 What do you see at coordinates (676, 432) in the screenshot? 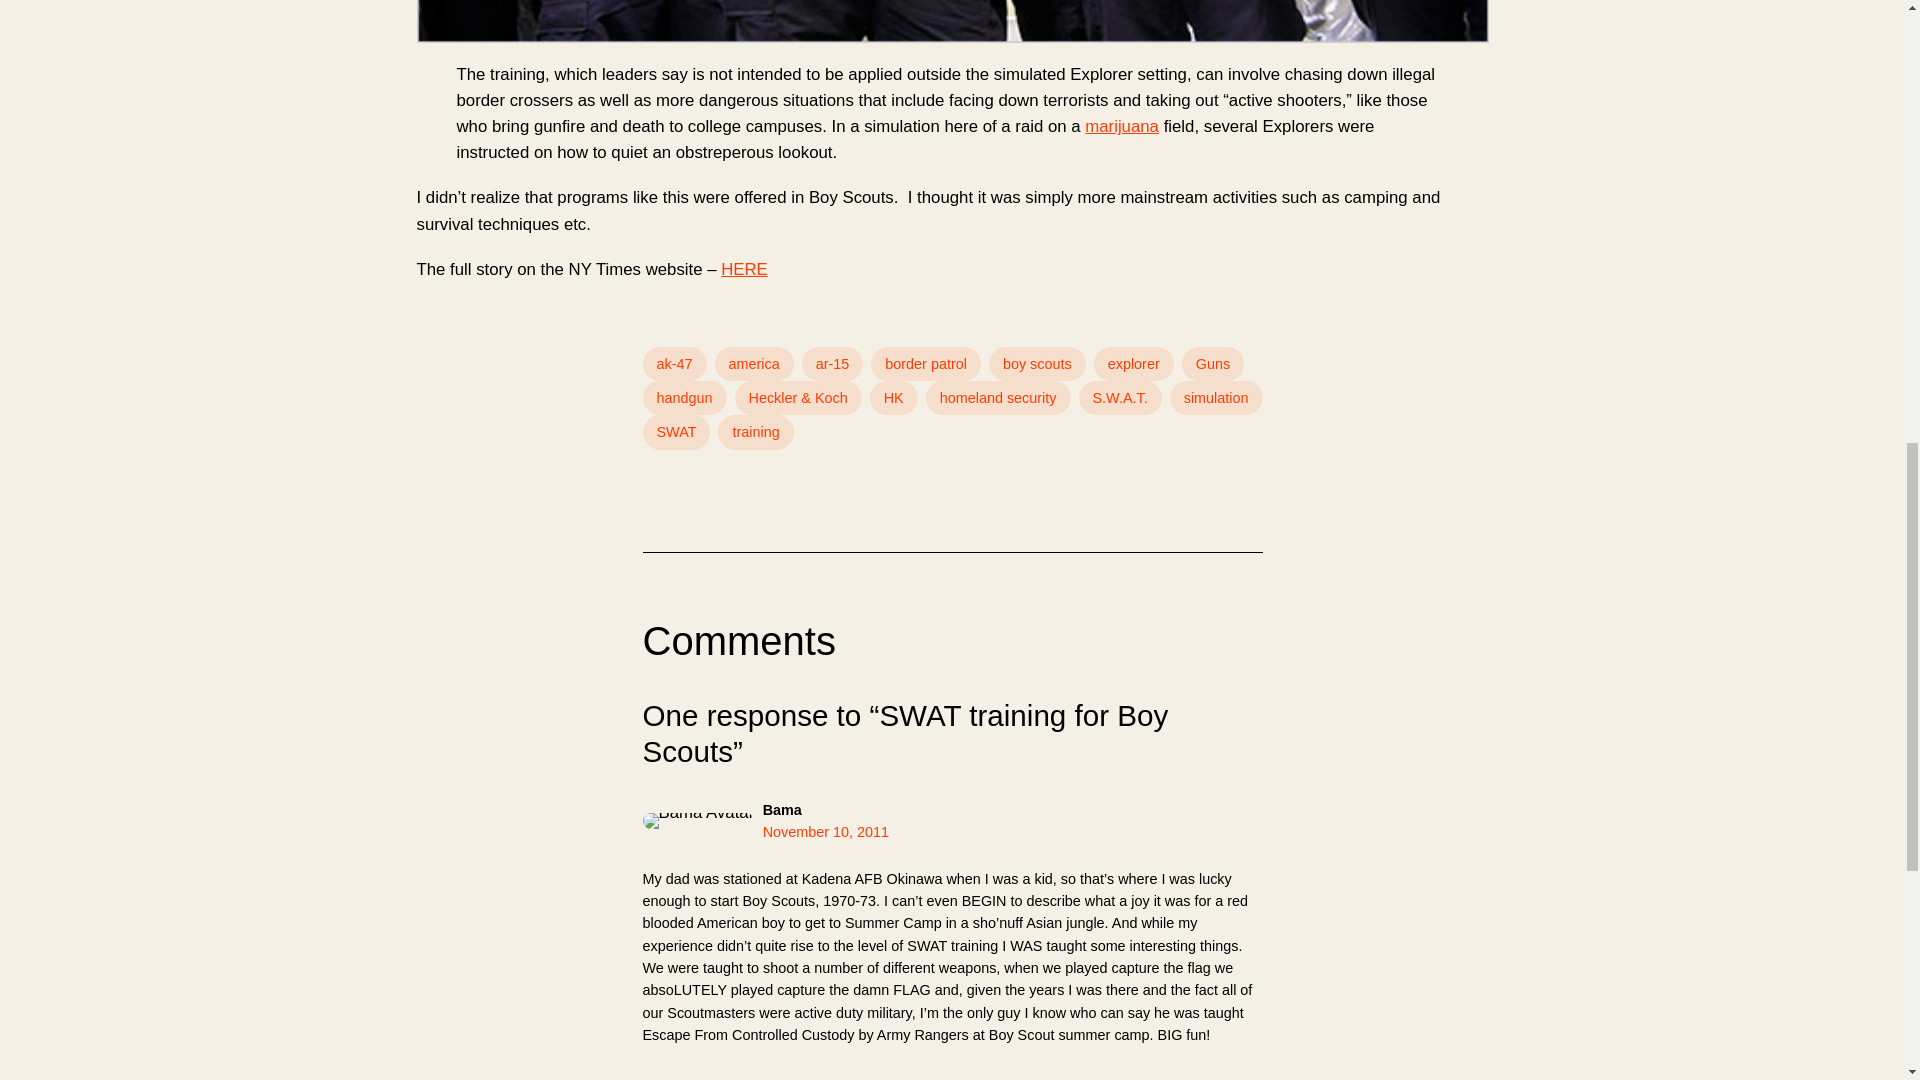
I see `SWAT` at bounding box center [676, 432].